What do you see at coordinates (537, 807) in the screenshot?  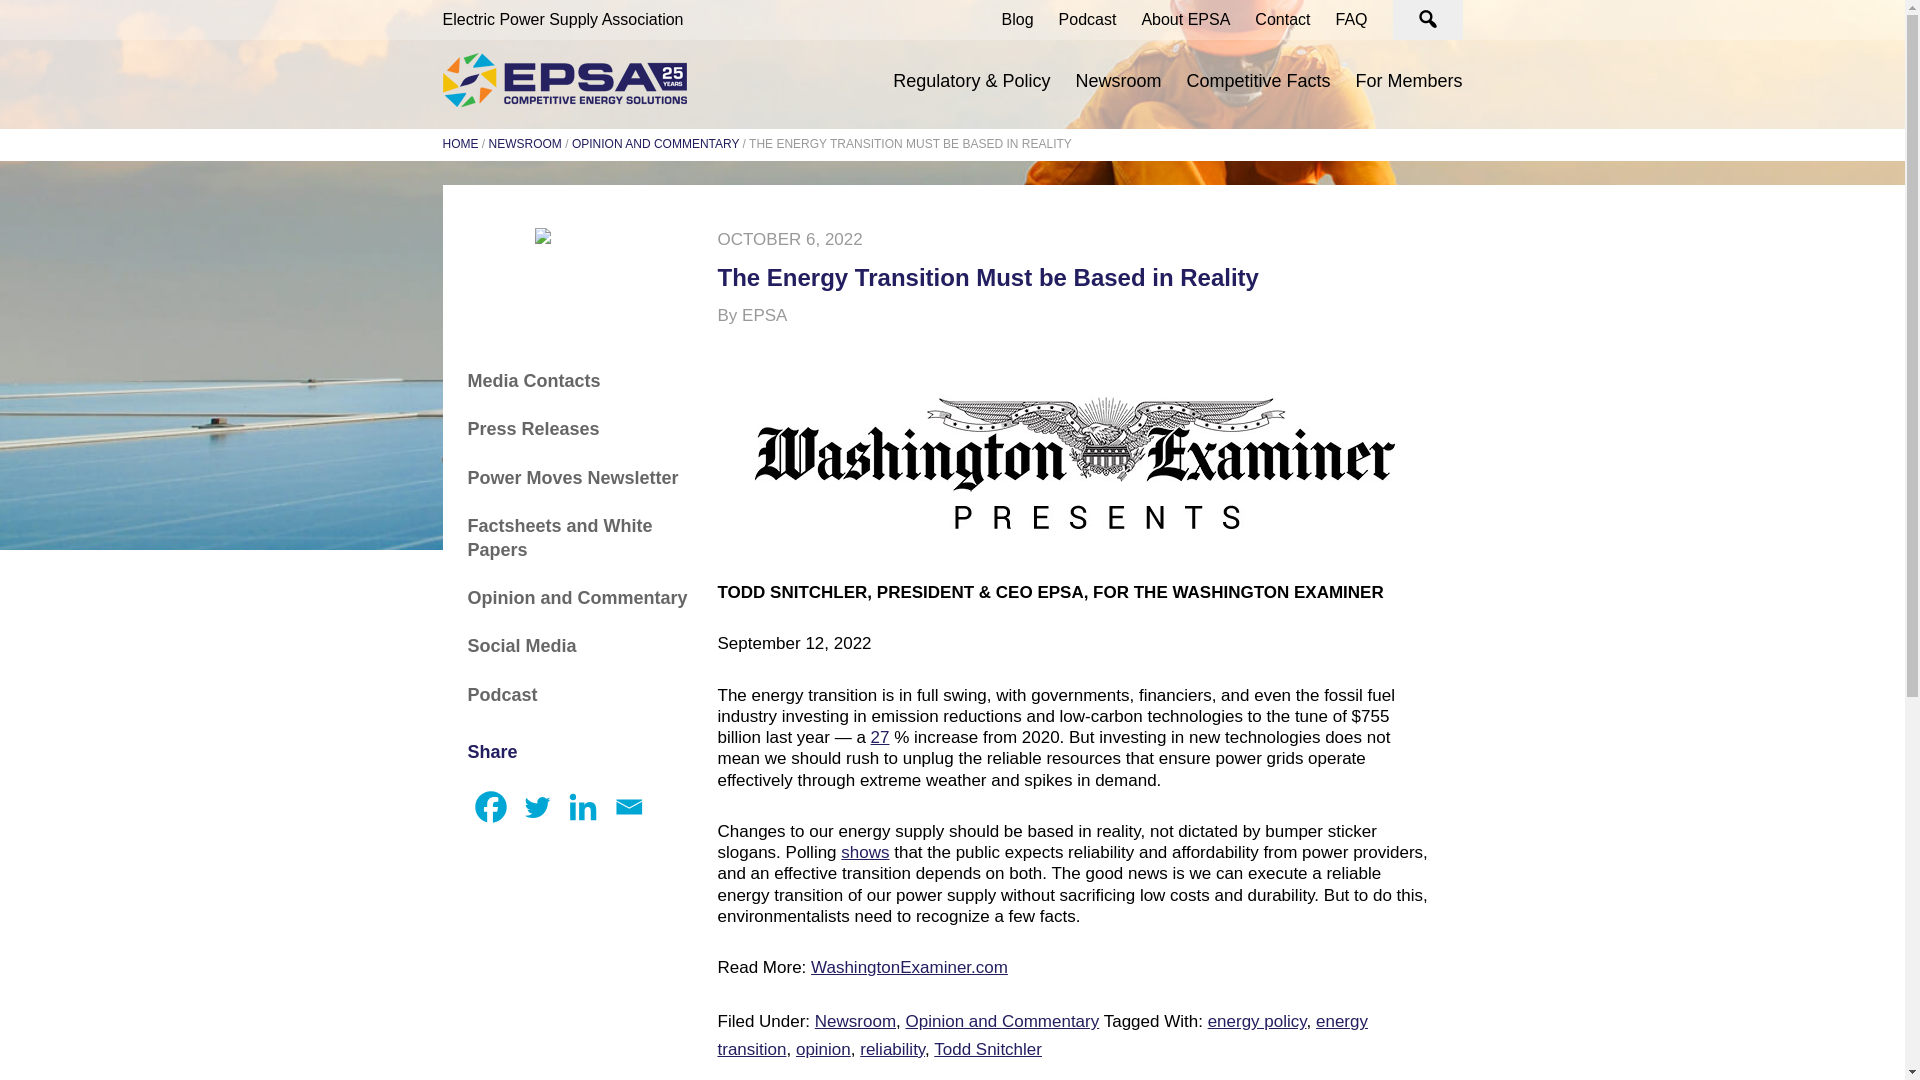 I see `Twitter` at bounding box center [537, 807].